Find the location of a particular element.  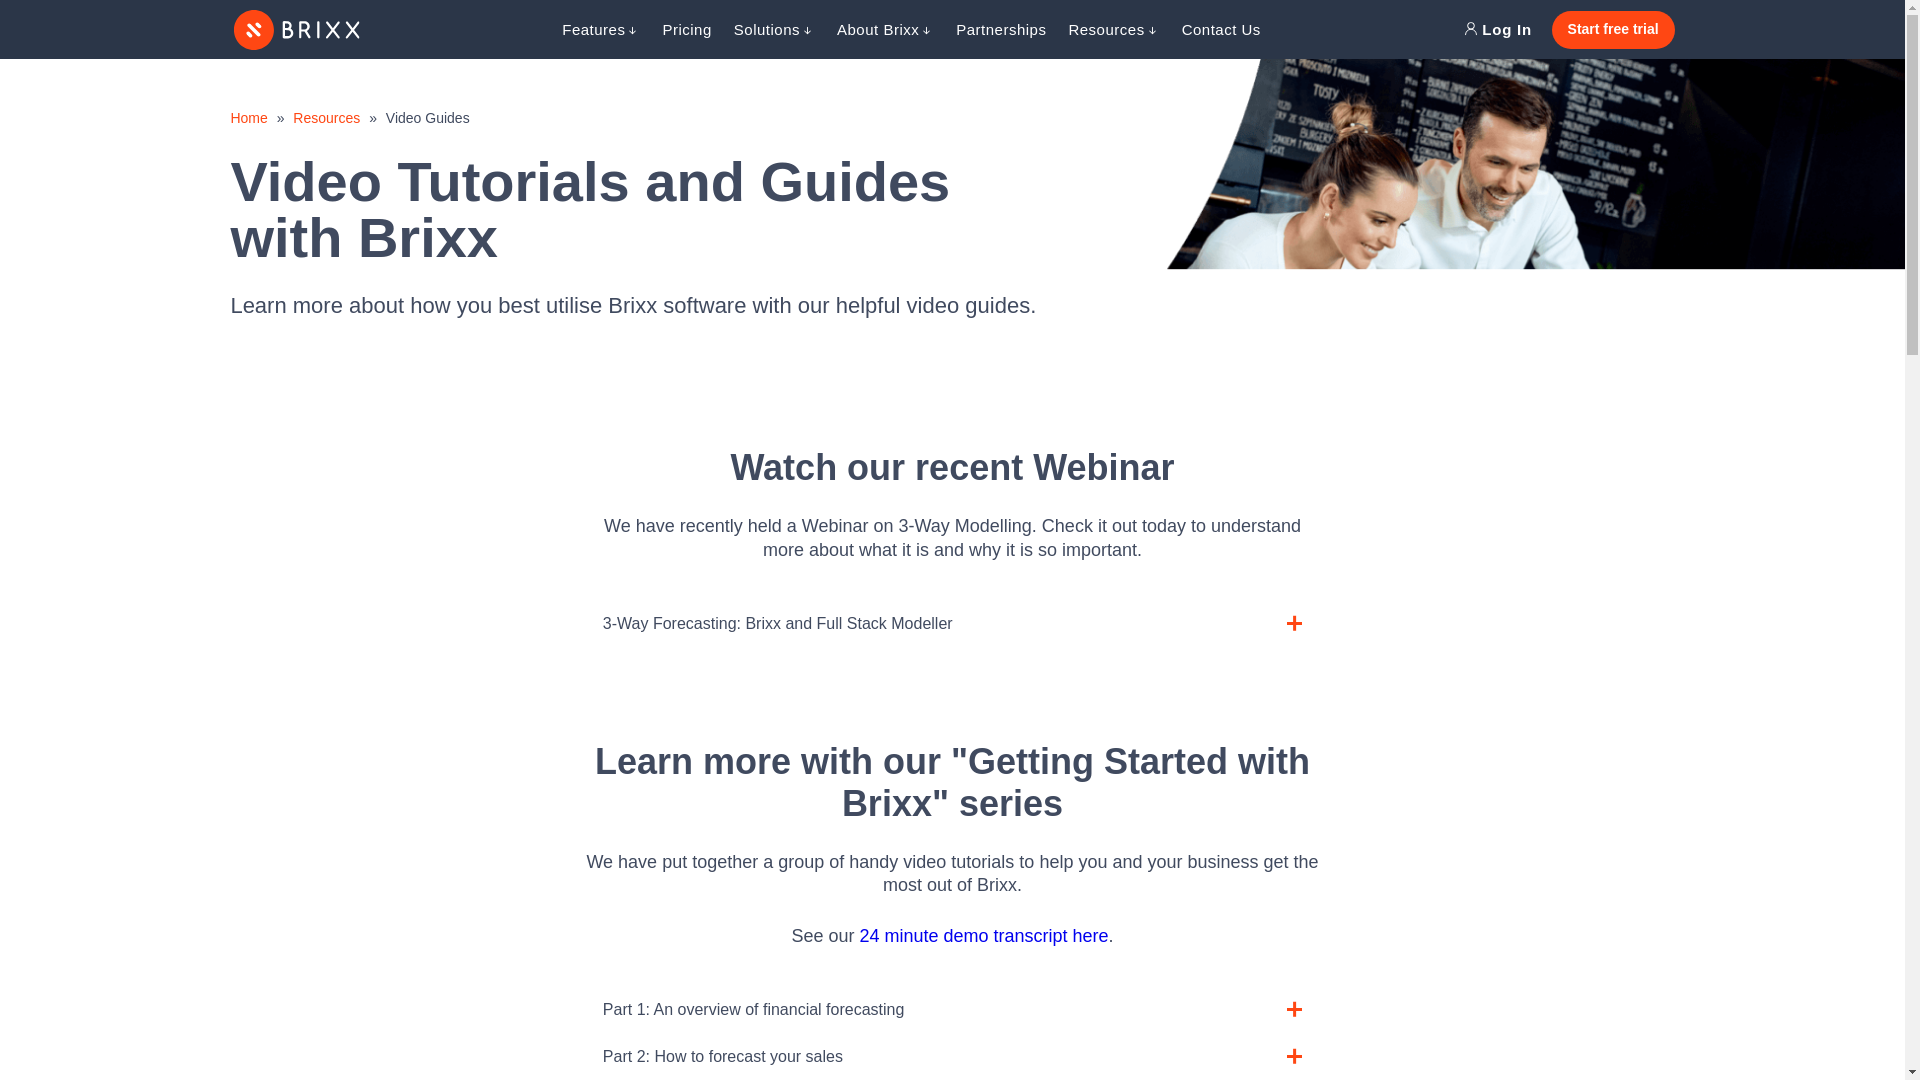

Pricing is located at coordinates (686, 29).